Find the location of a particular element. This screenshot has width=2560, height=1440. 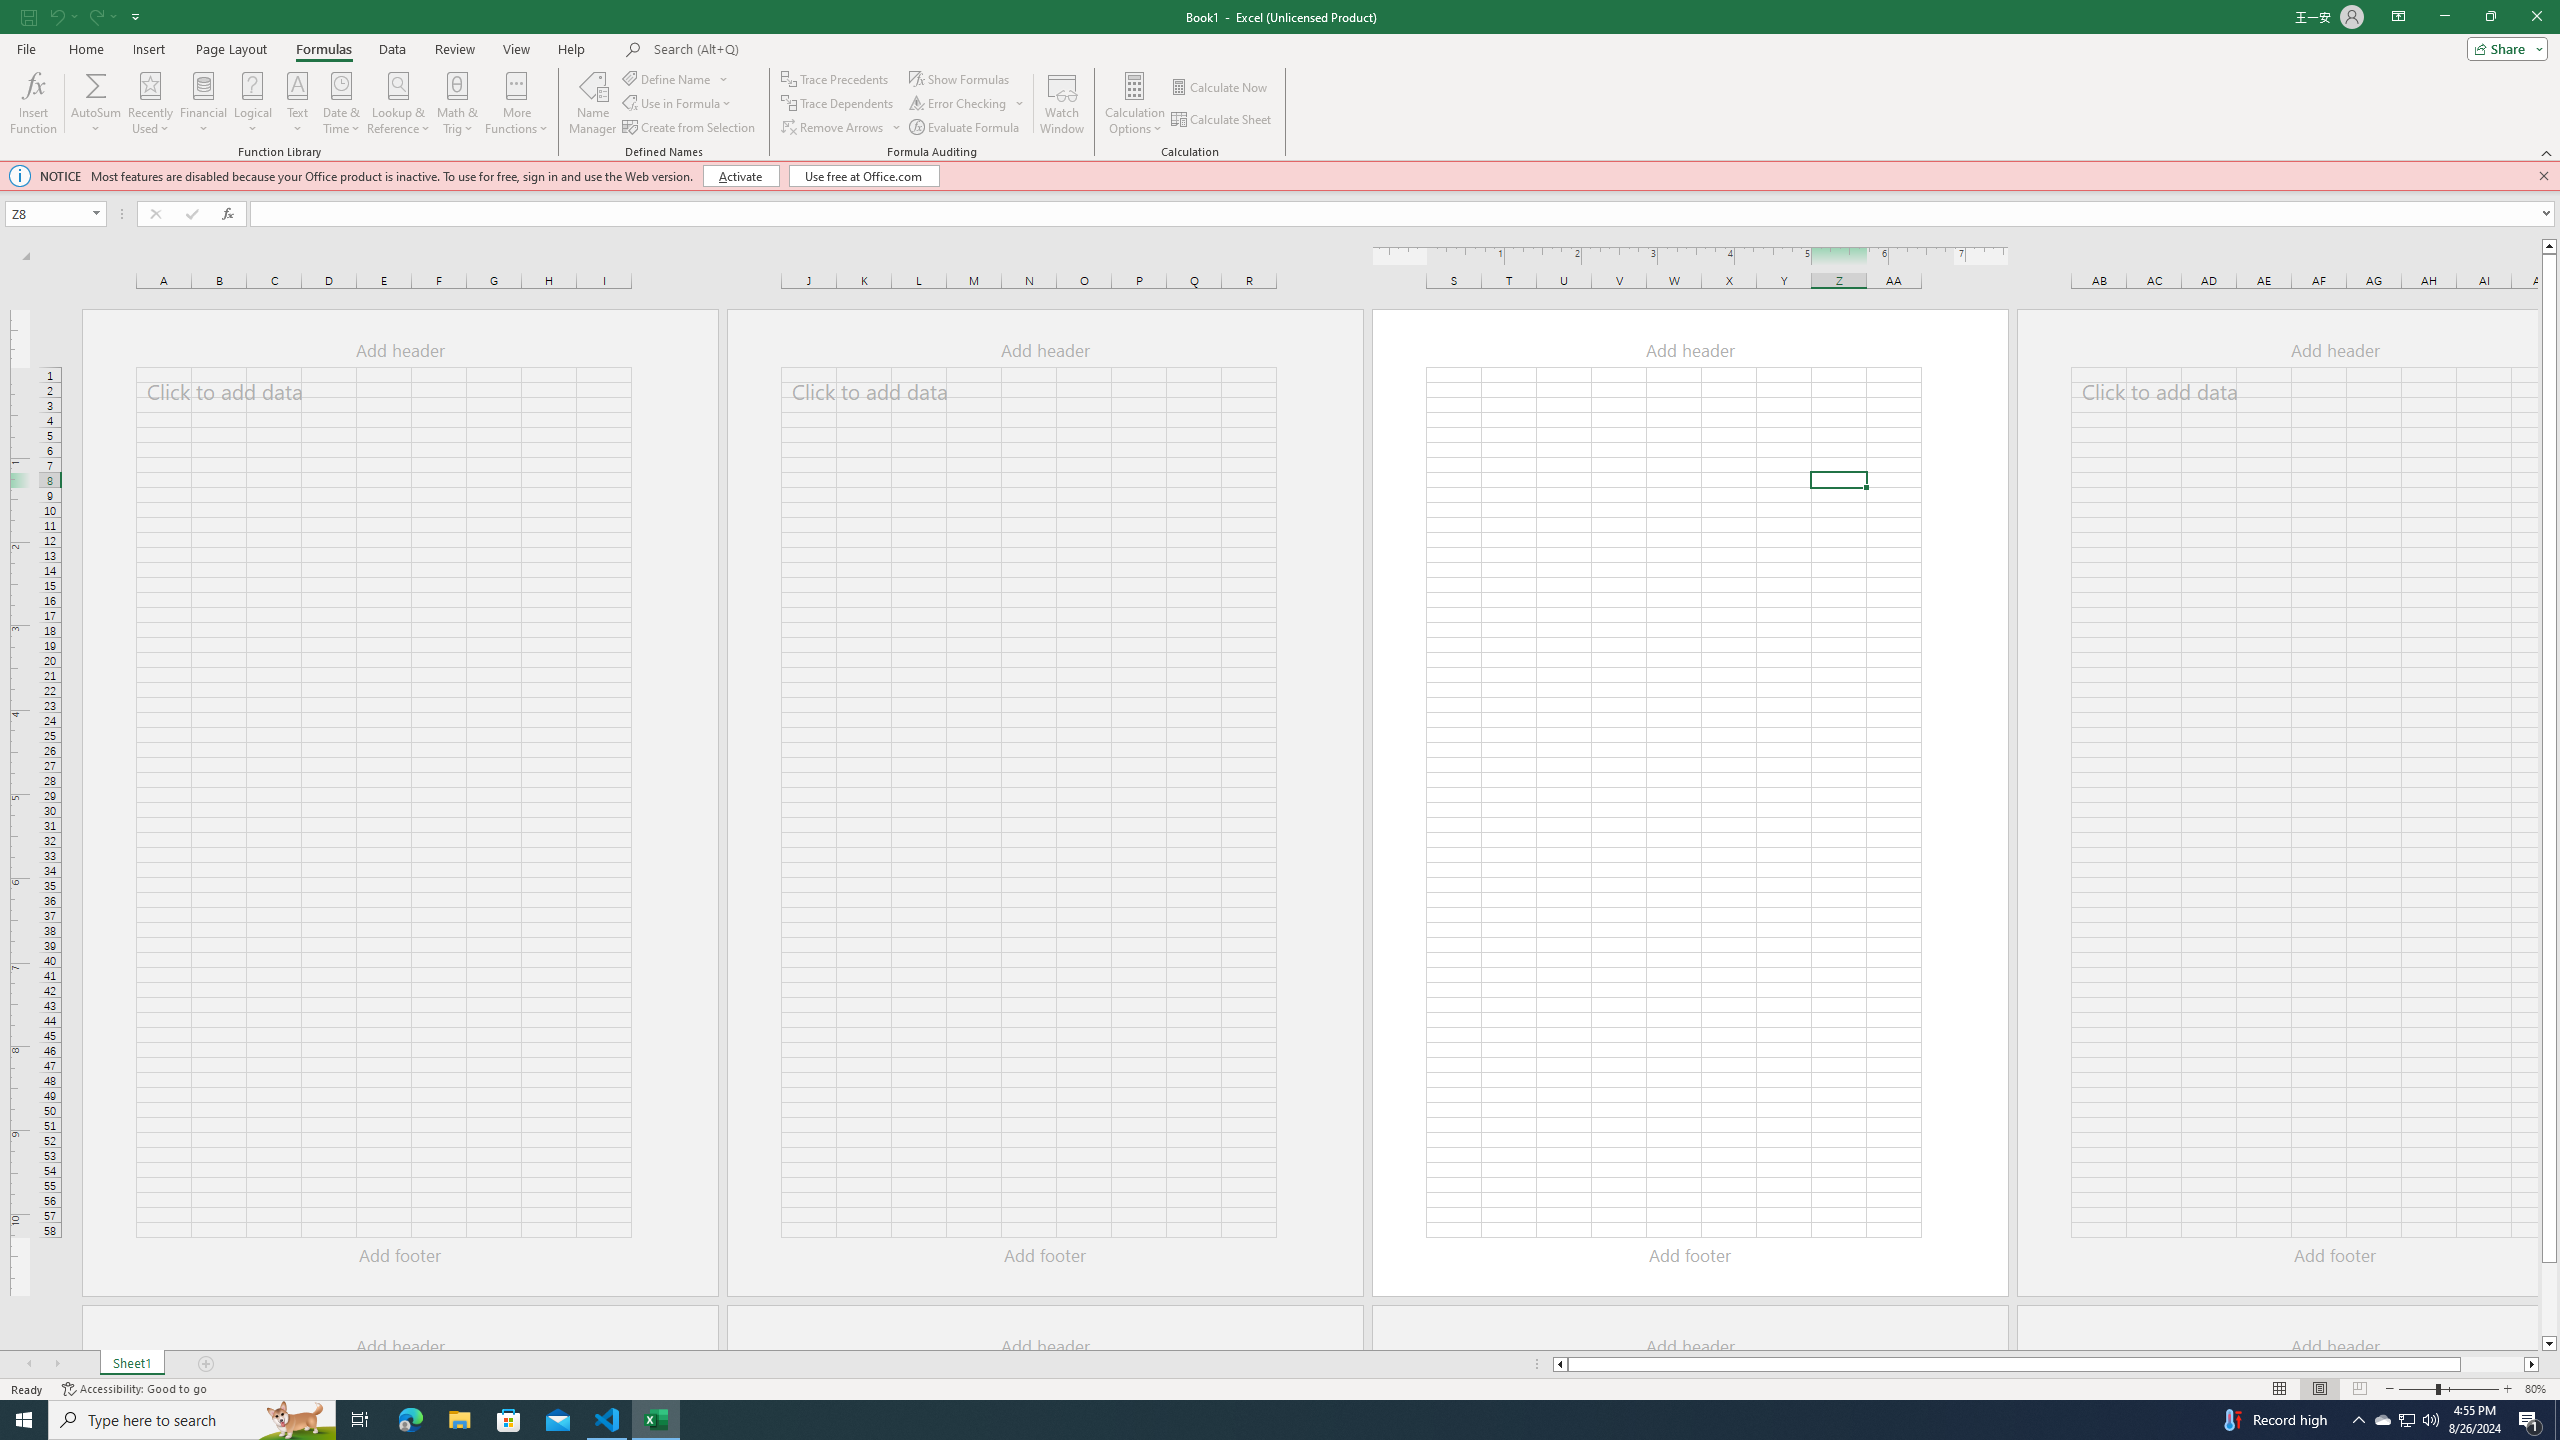

Lookup & Reference is located at coordinates (399, 103).